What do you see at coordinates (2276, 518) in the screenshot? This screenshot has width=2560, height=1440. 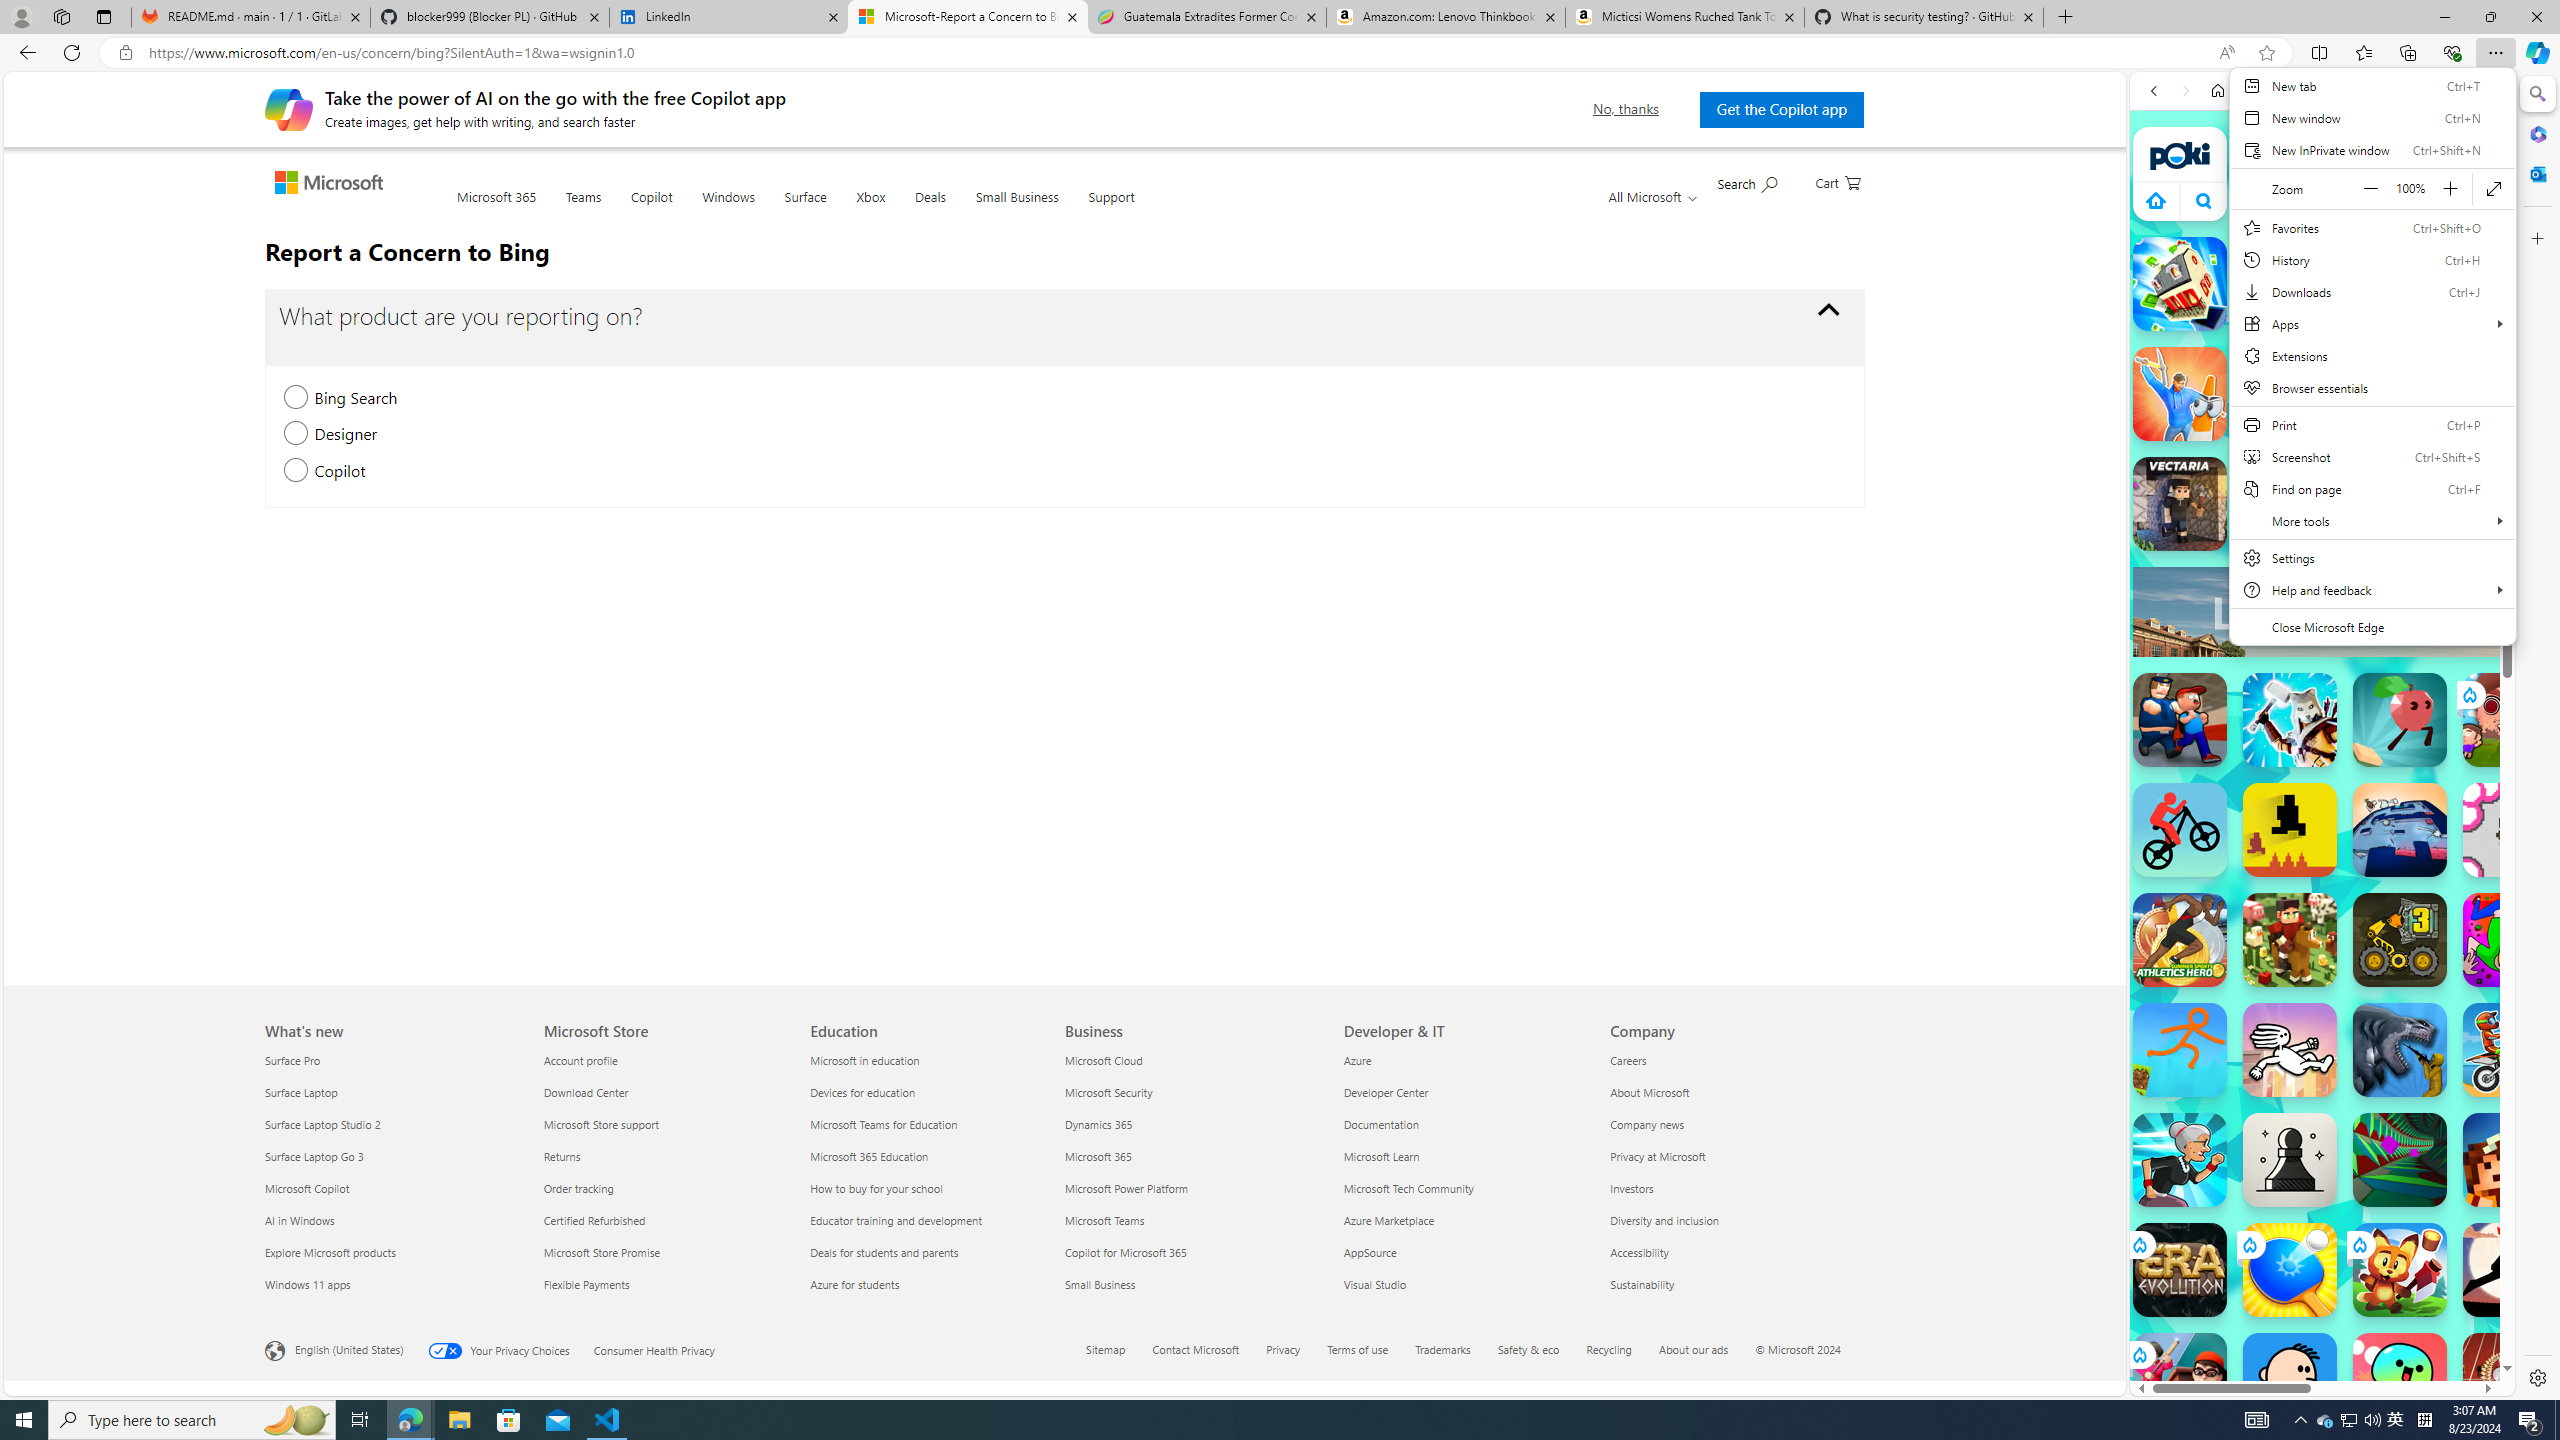 I see `SimplyUp.io` at bounding box center [2276, 518].